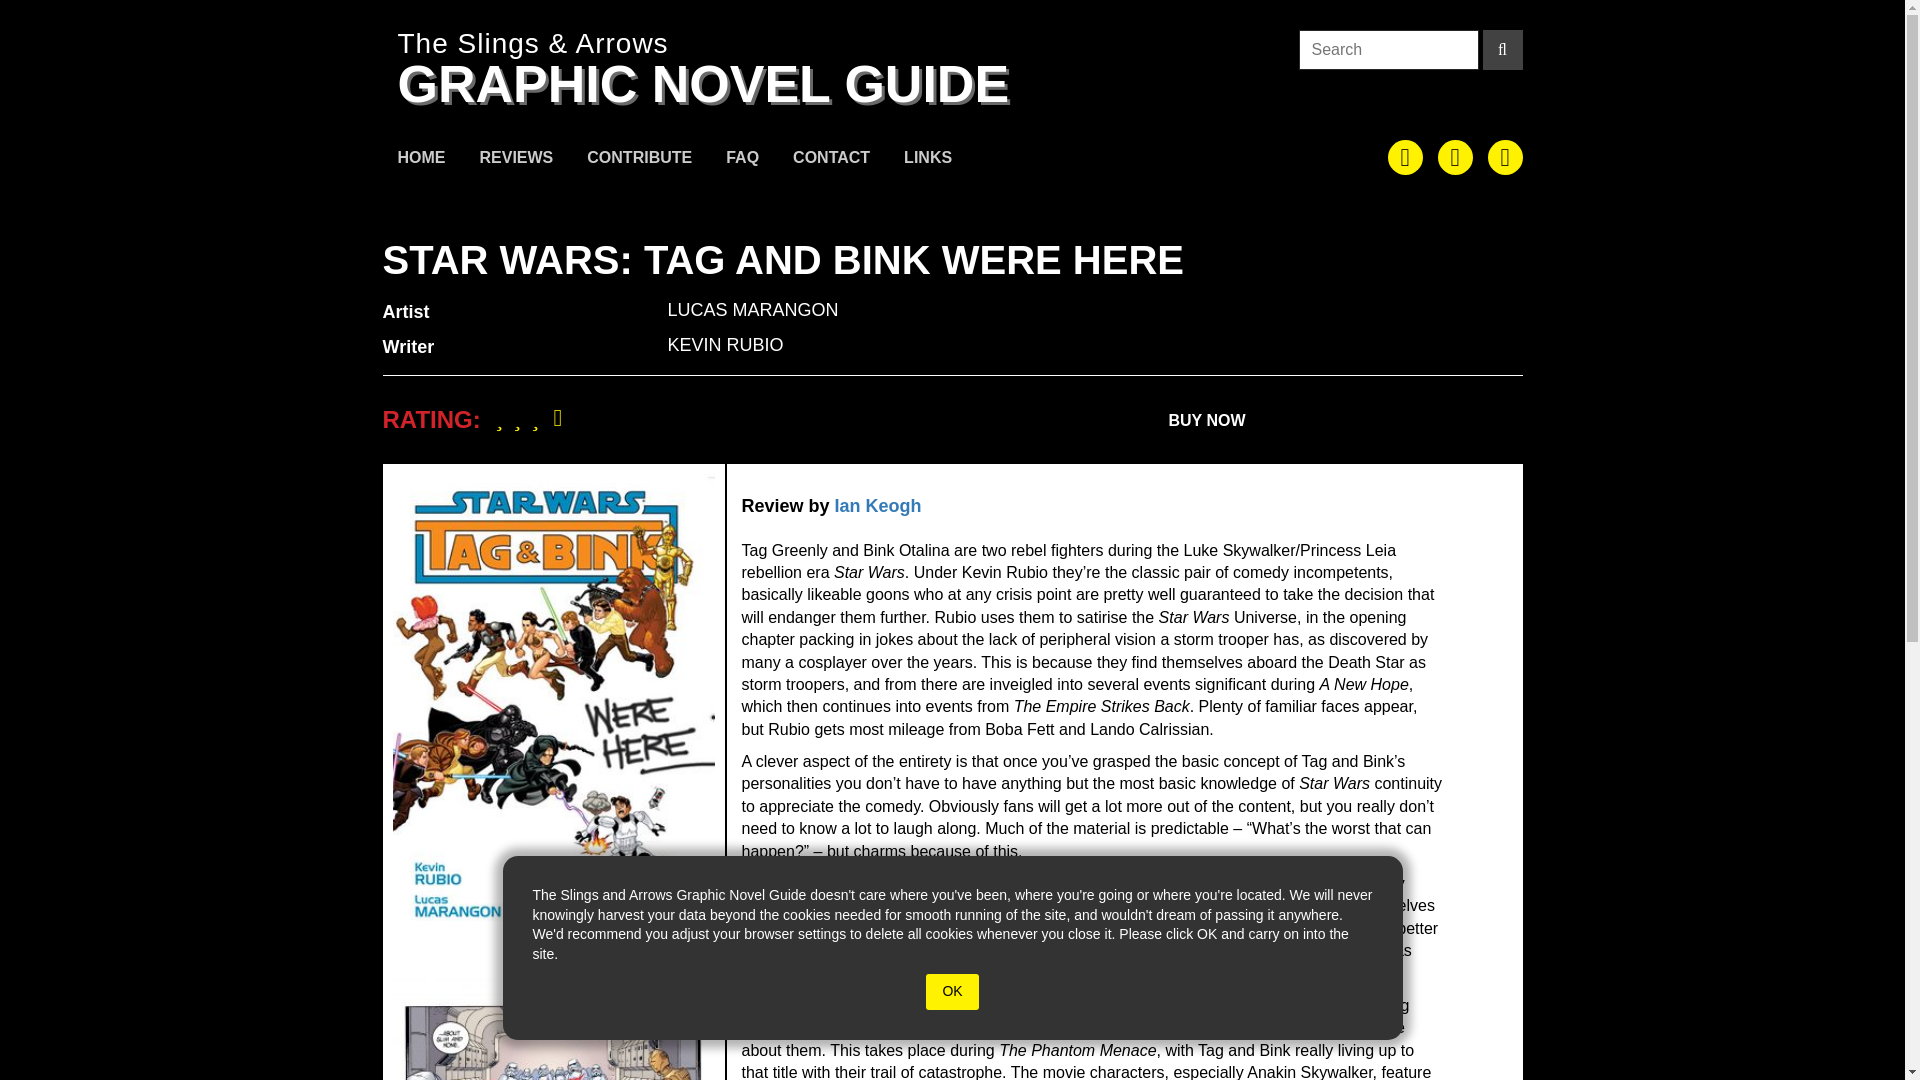  Describe the element at coordinates (878, 506) in the screenshot. I see `Posts by Ian Keogh` at that location.